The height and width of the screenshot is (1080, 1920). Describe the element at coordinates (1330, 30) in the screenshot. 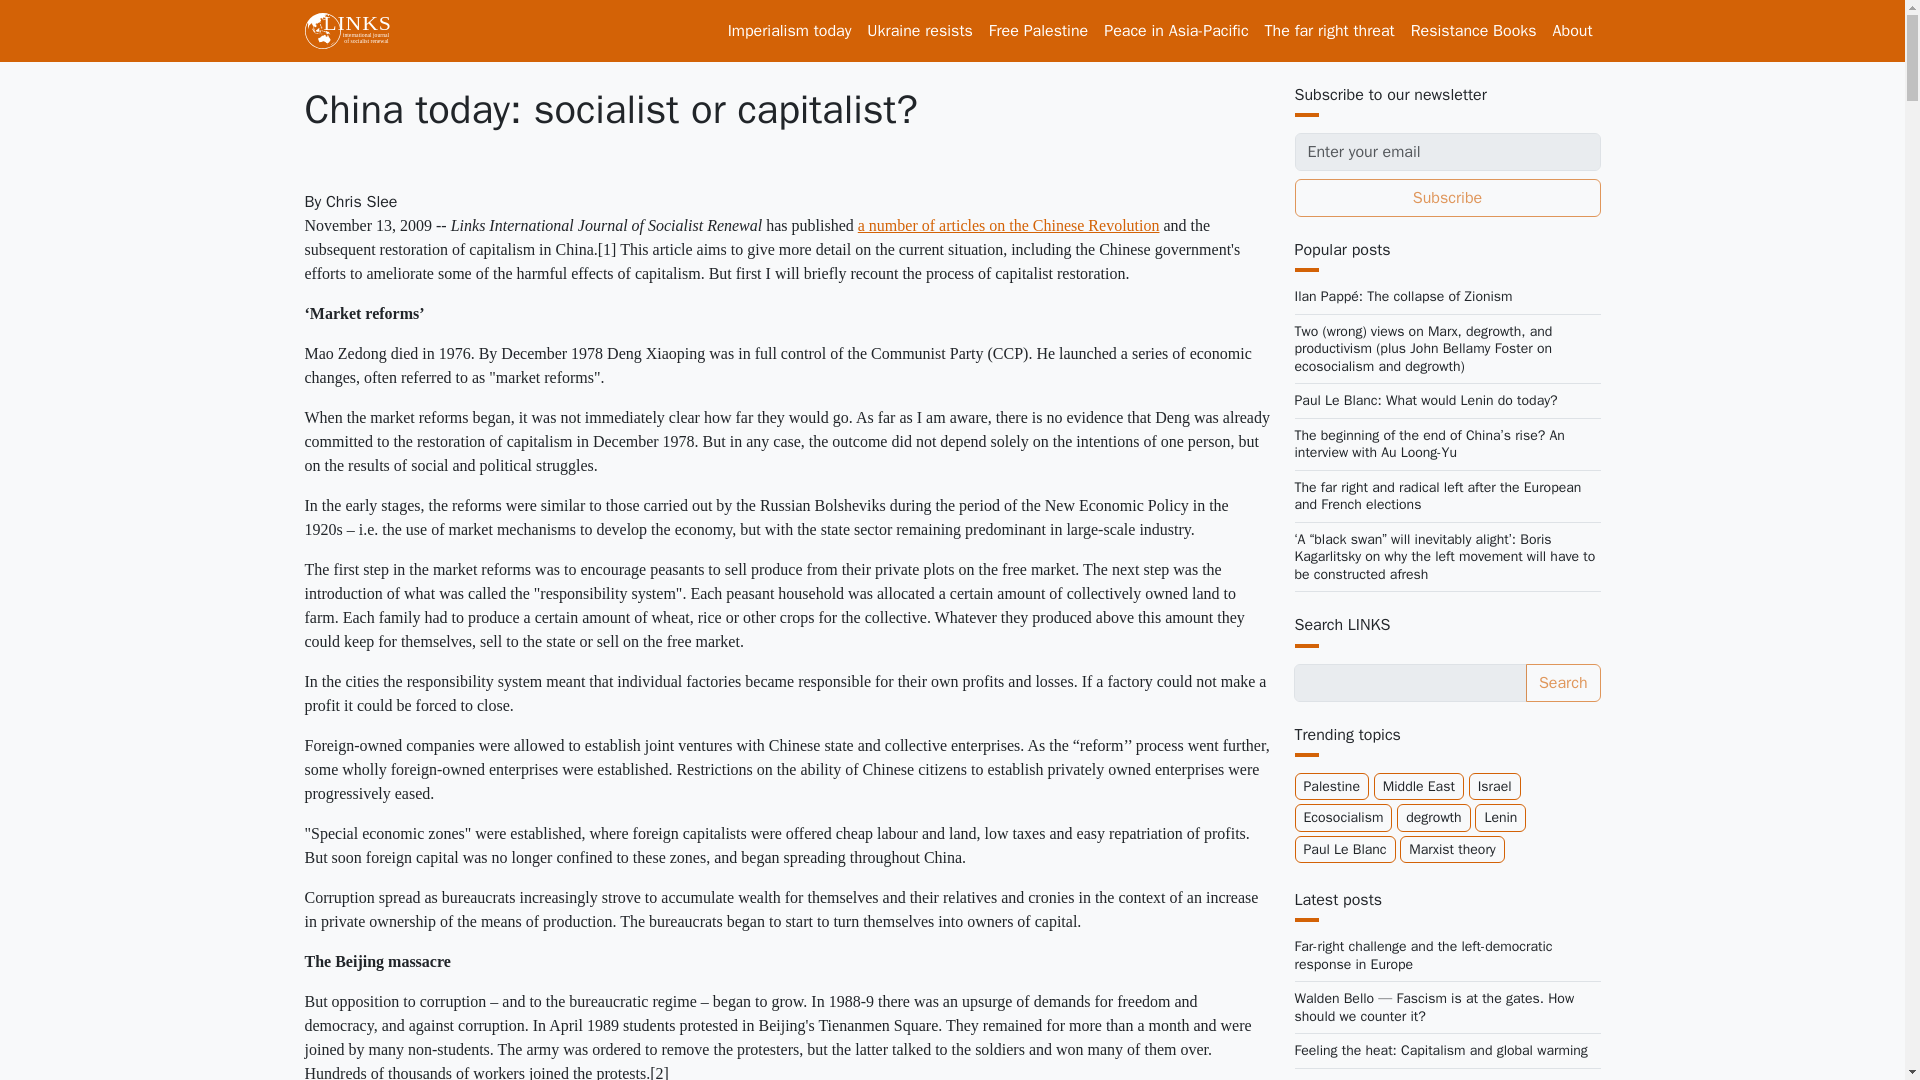

I see `The far right threat` at that location.